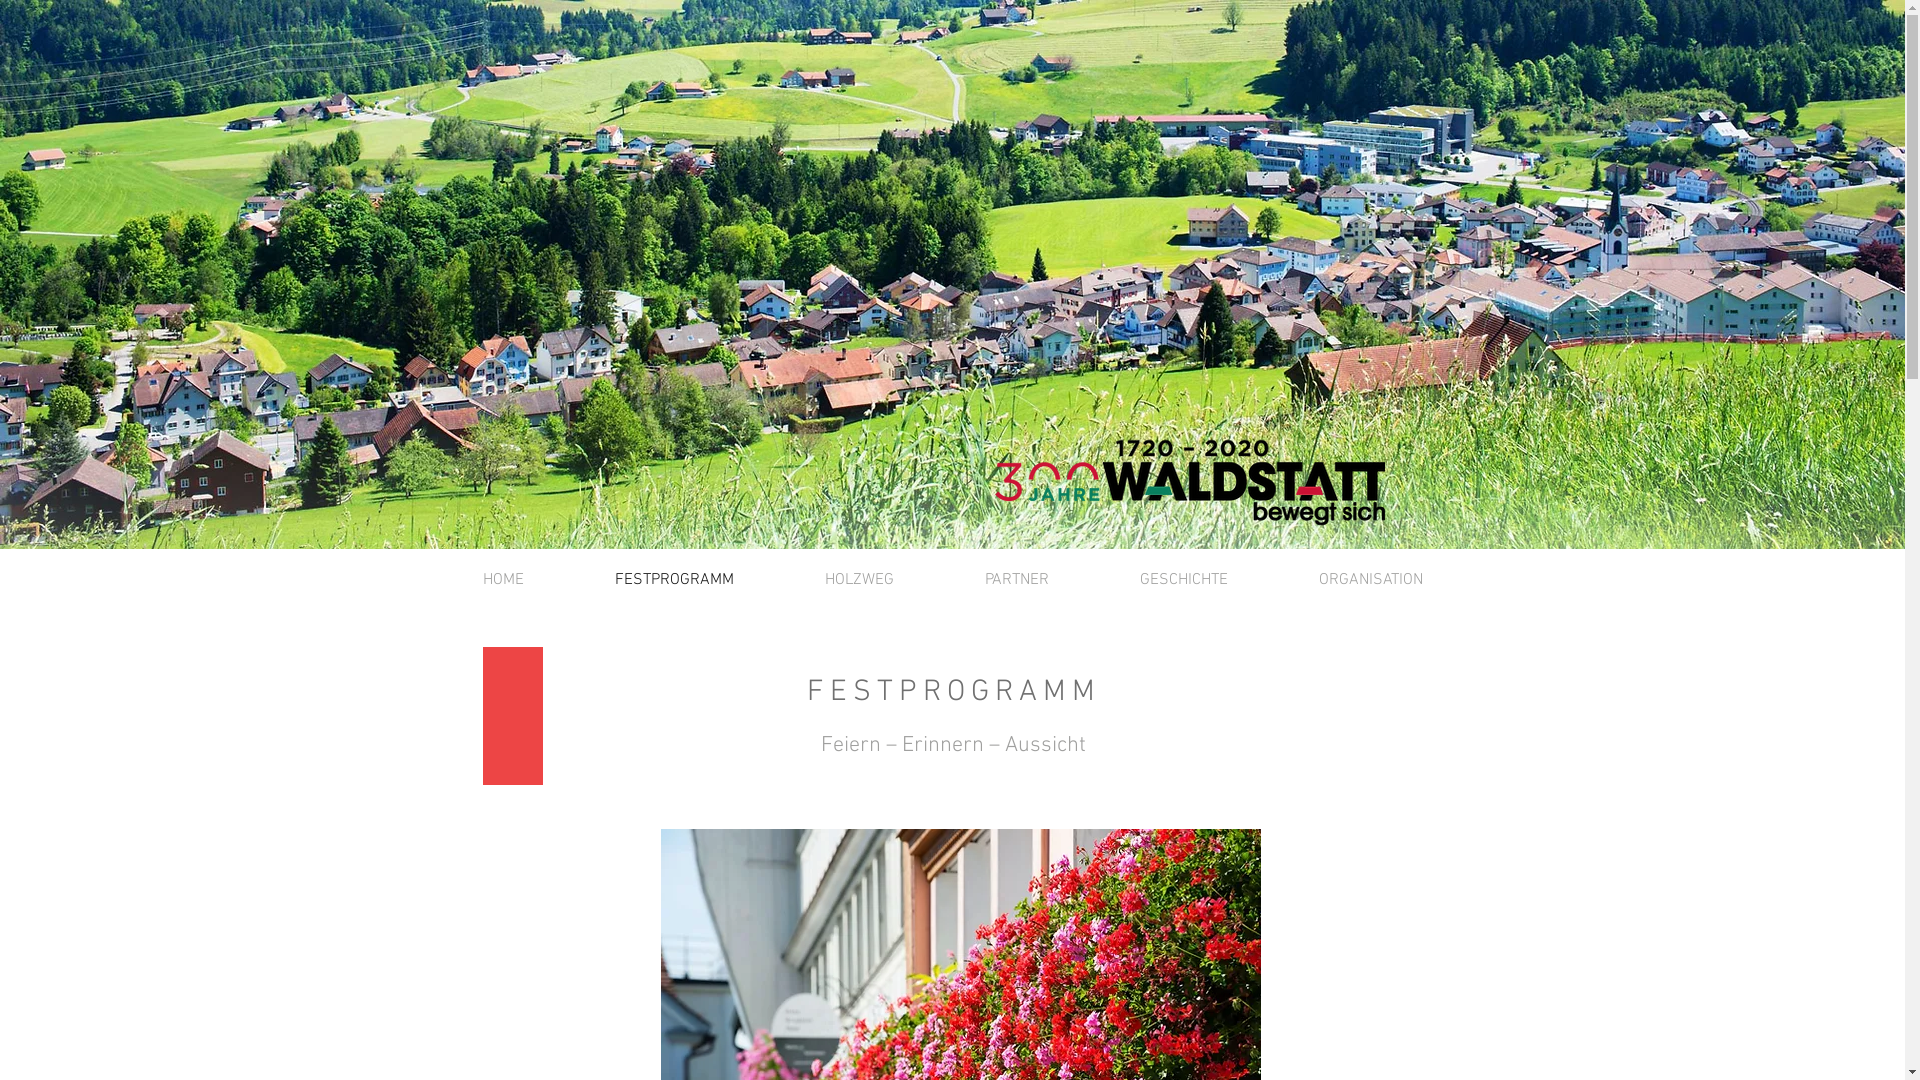 The image size is (1920, 1080). What do you see at coordinates (860, 580) in the screenshot?
I see `HOLZWEG` at bounding box center [860, 580].